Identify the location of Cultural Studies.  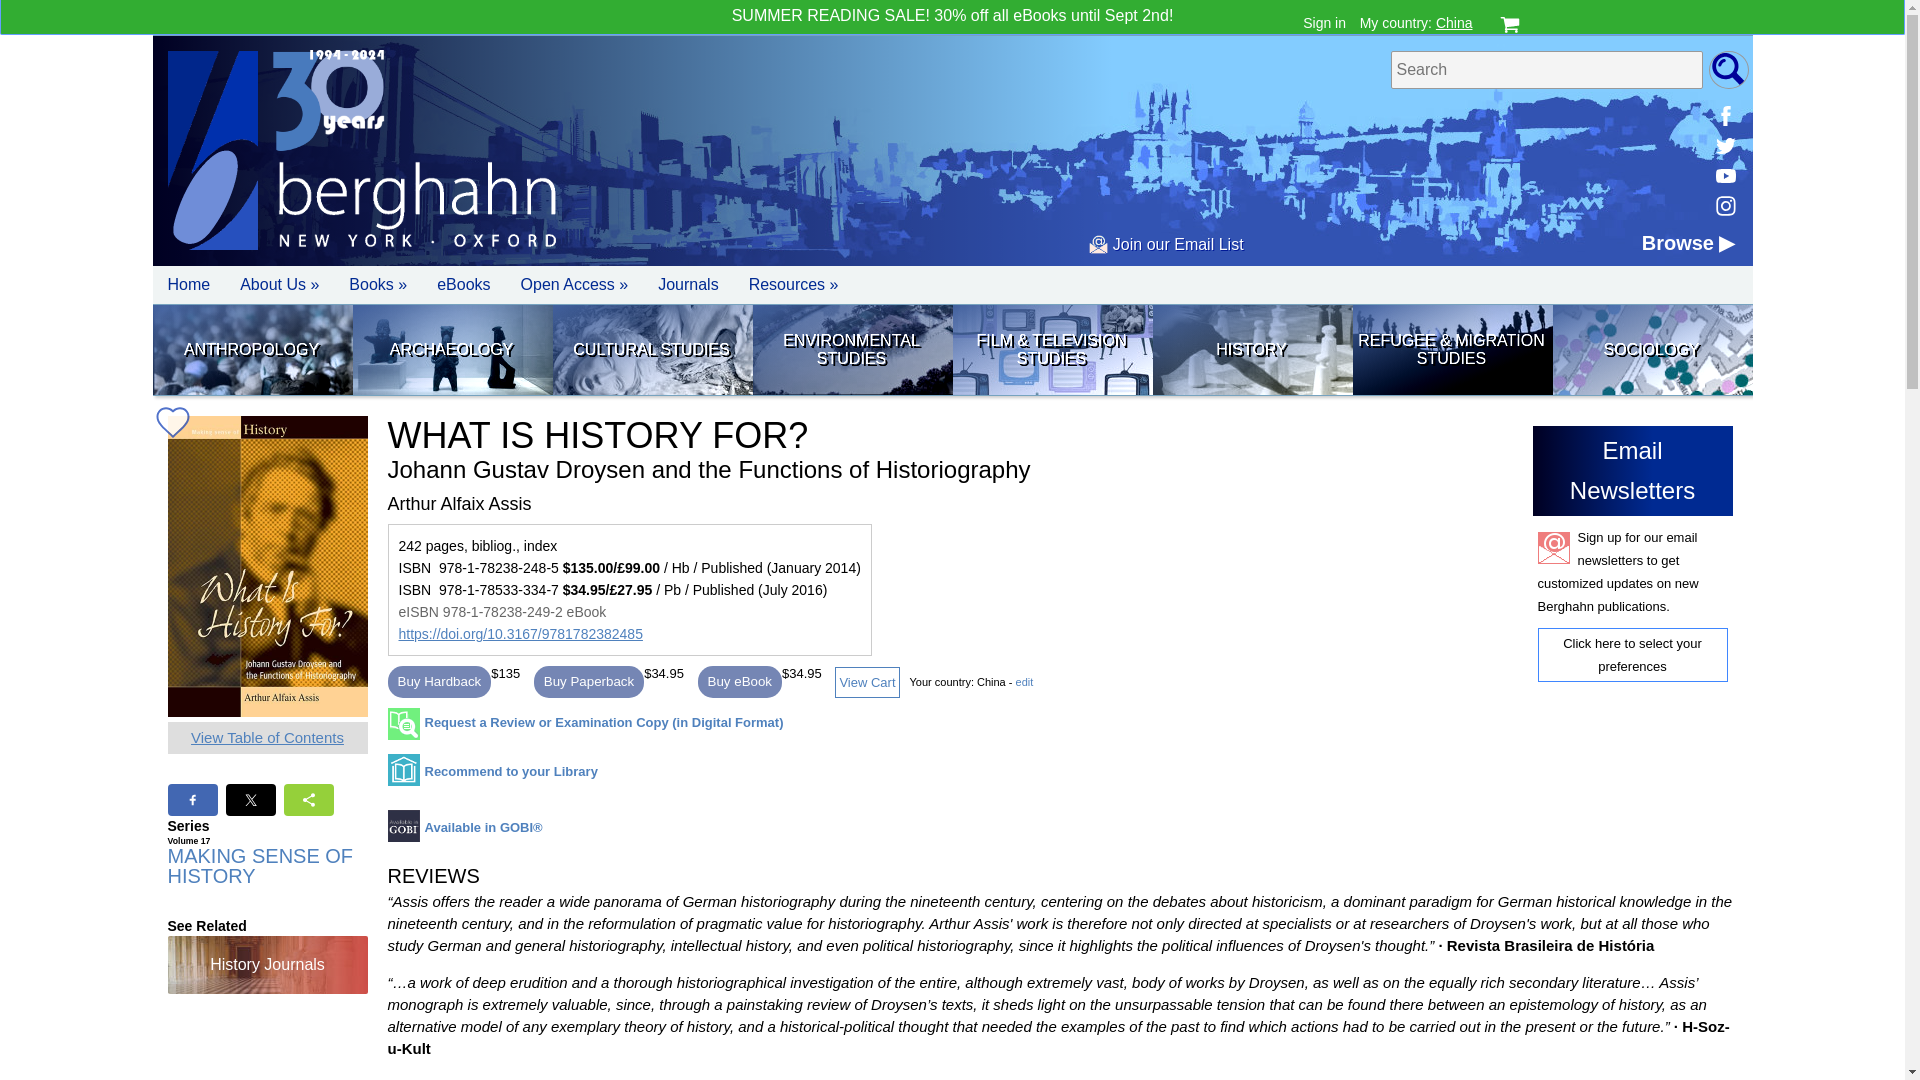
(651, 350).